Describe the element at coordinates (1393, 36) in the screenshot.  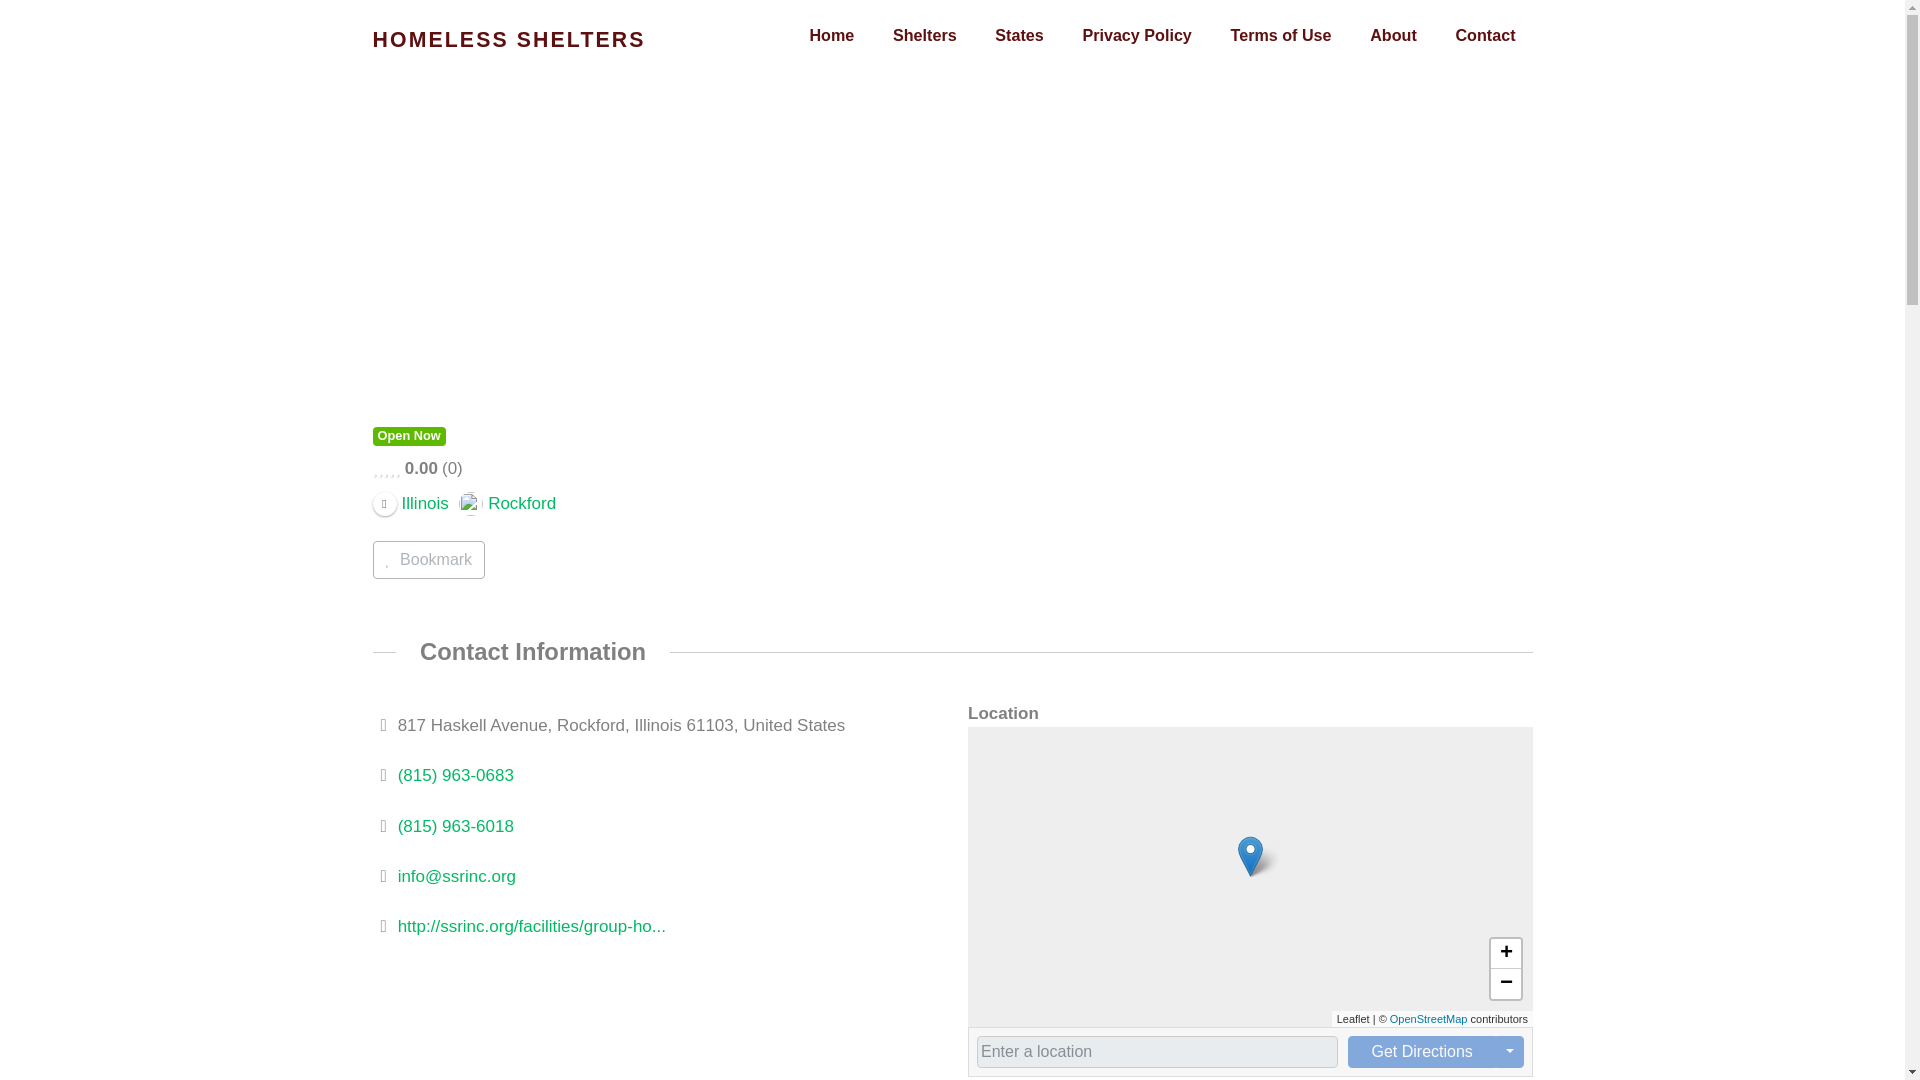
I see `About` at that location.